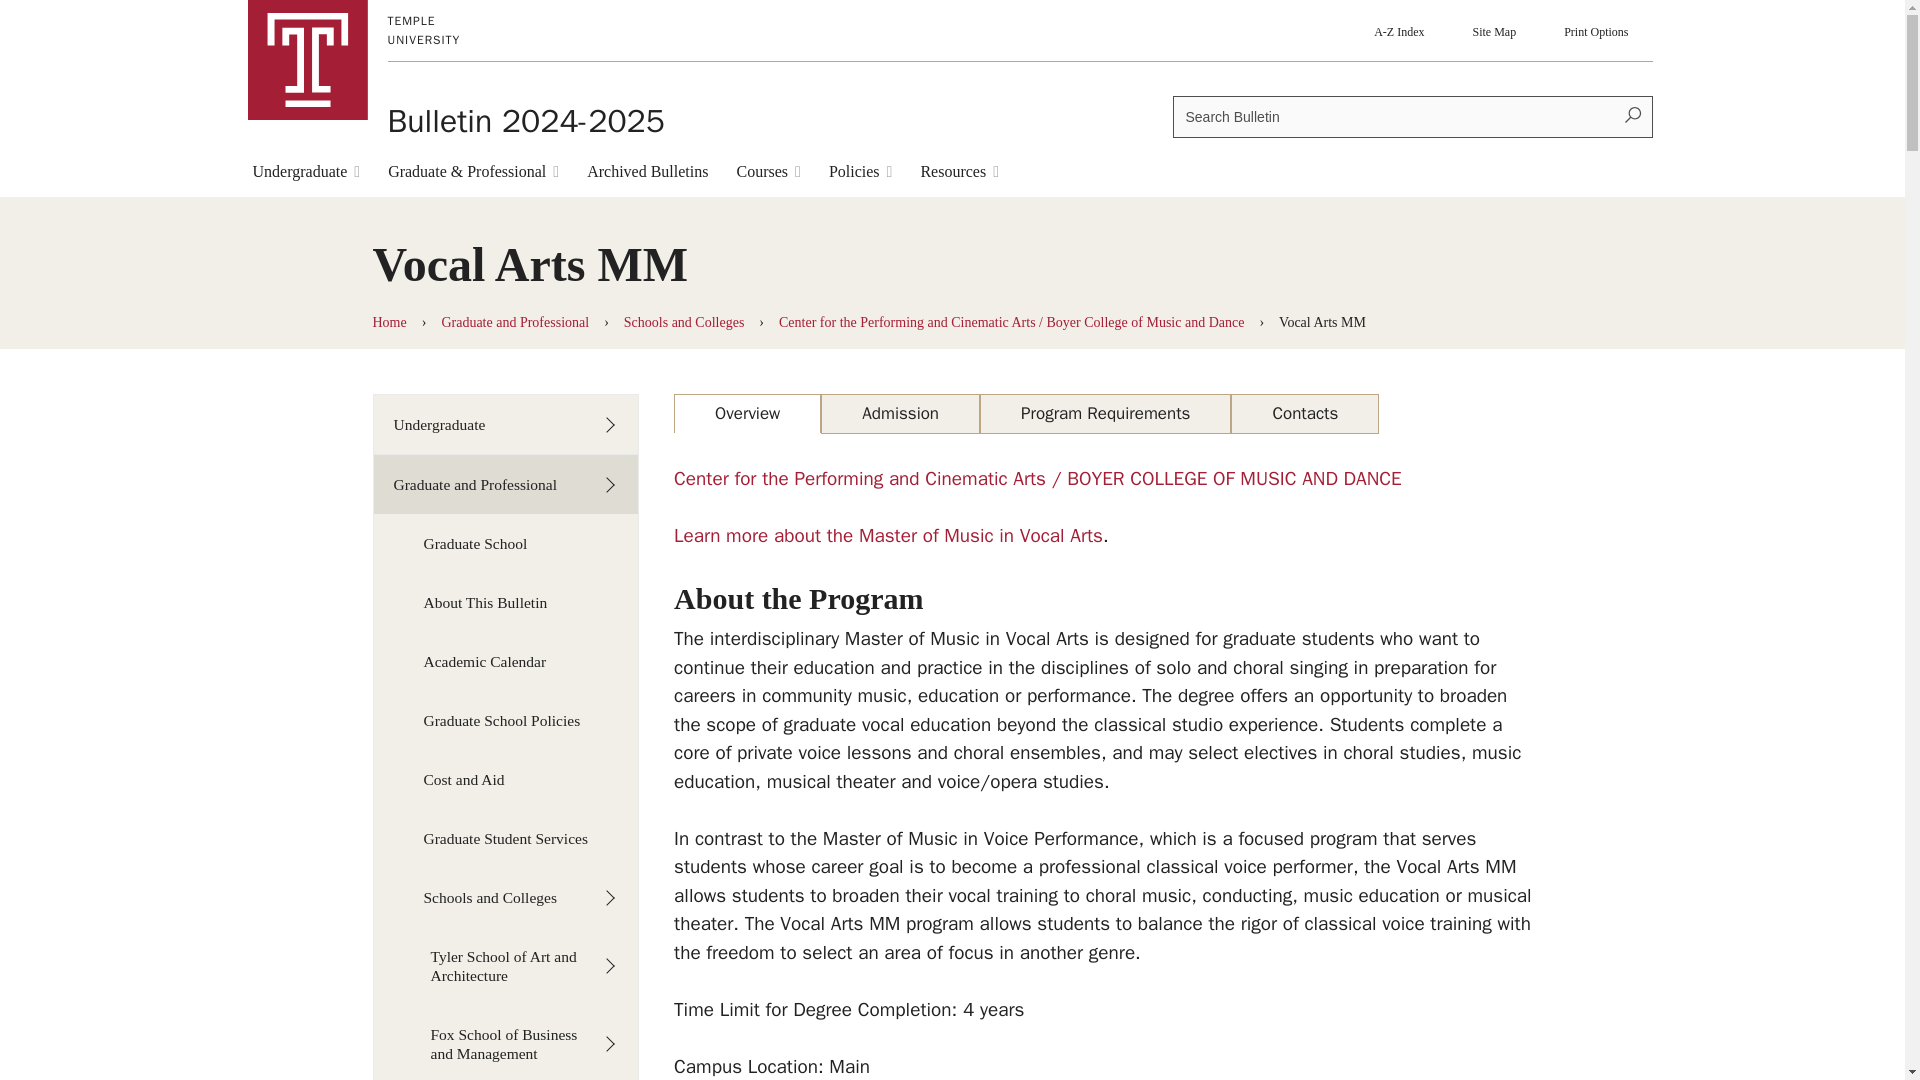 The image size is (1920, 1080). Describe the element at coordinates (306, 176) in the screenshot. I see `Undergraduate` at that location.